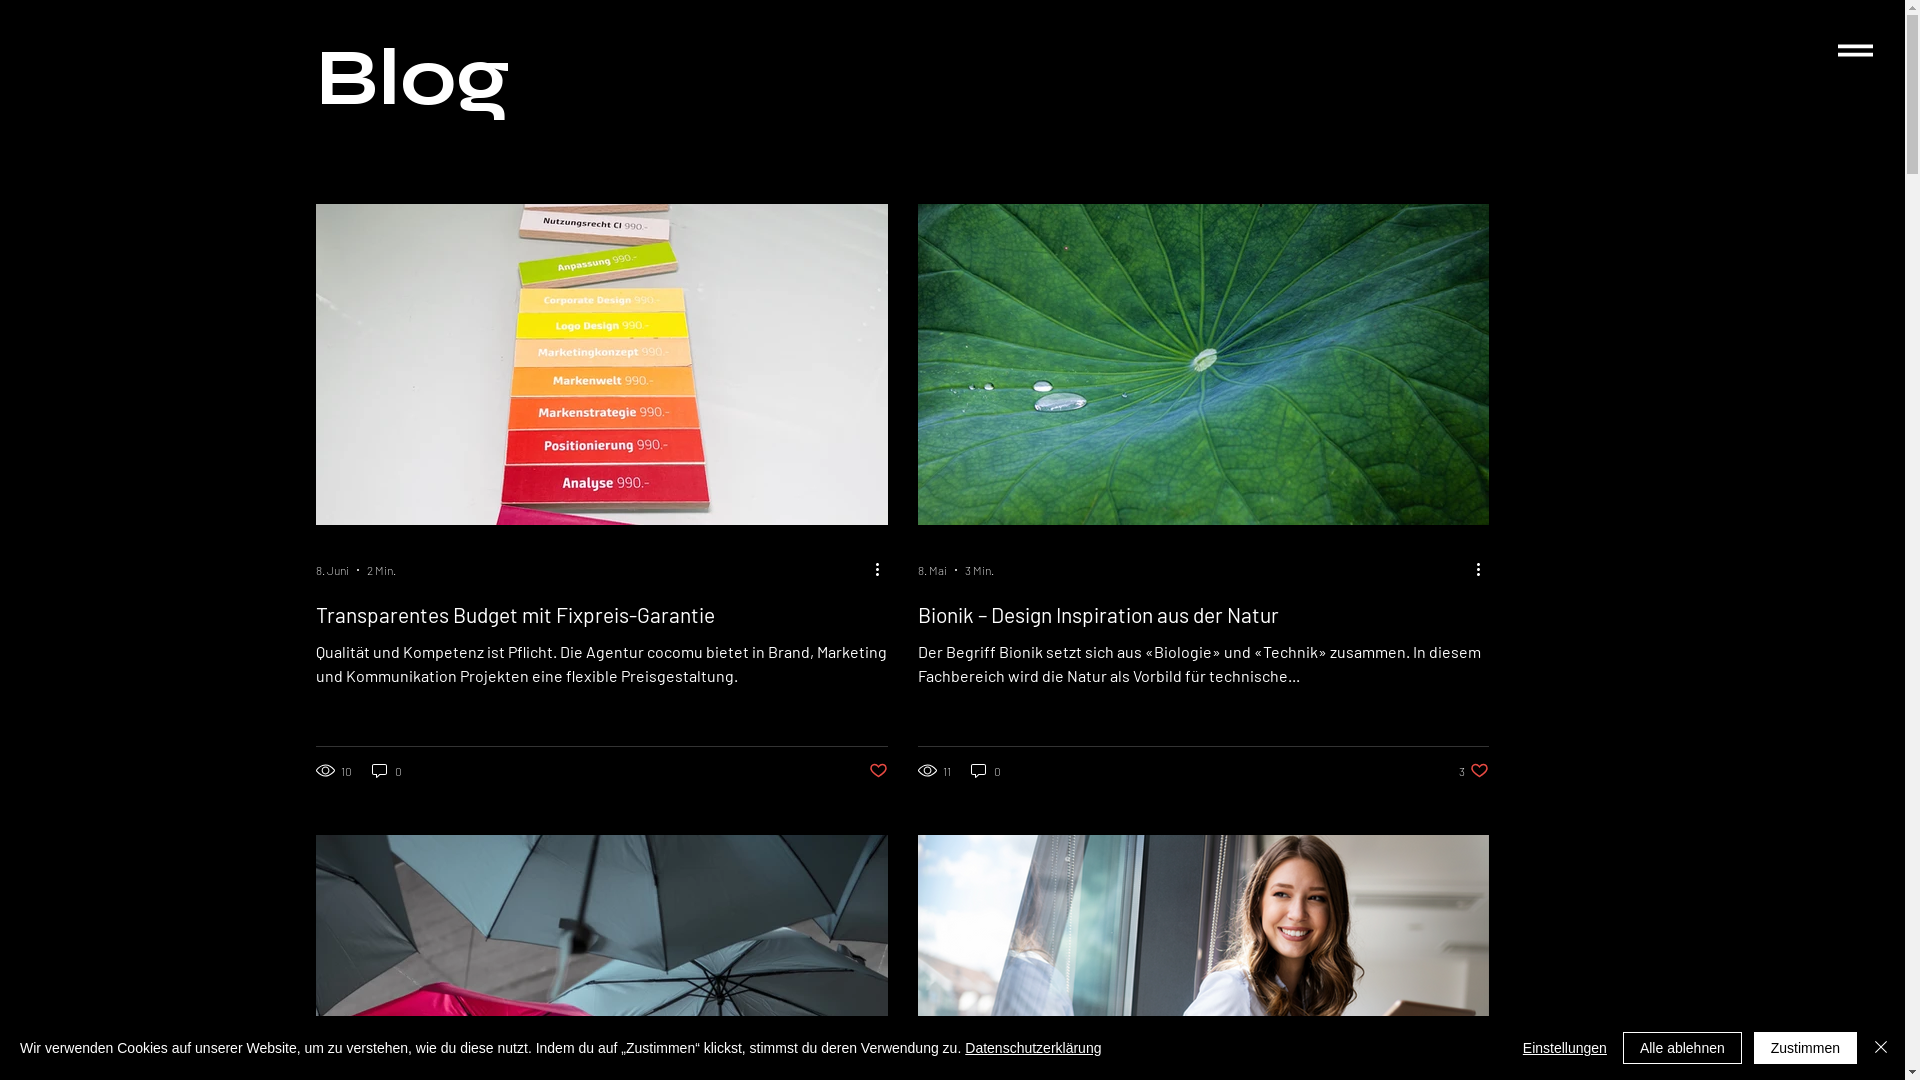 Image resolution: width=1920 pixels, height=1080 pixels. Describe the element at coordinates (1682, 1048) in the screenshot. I see `Alle ablehnen` at that location.